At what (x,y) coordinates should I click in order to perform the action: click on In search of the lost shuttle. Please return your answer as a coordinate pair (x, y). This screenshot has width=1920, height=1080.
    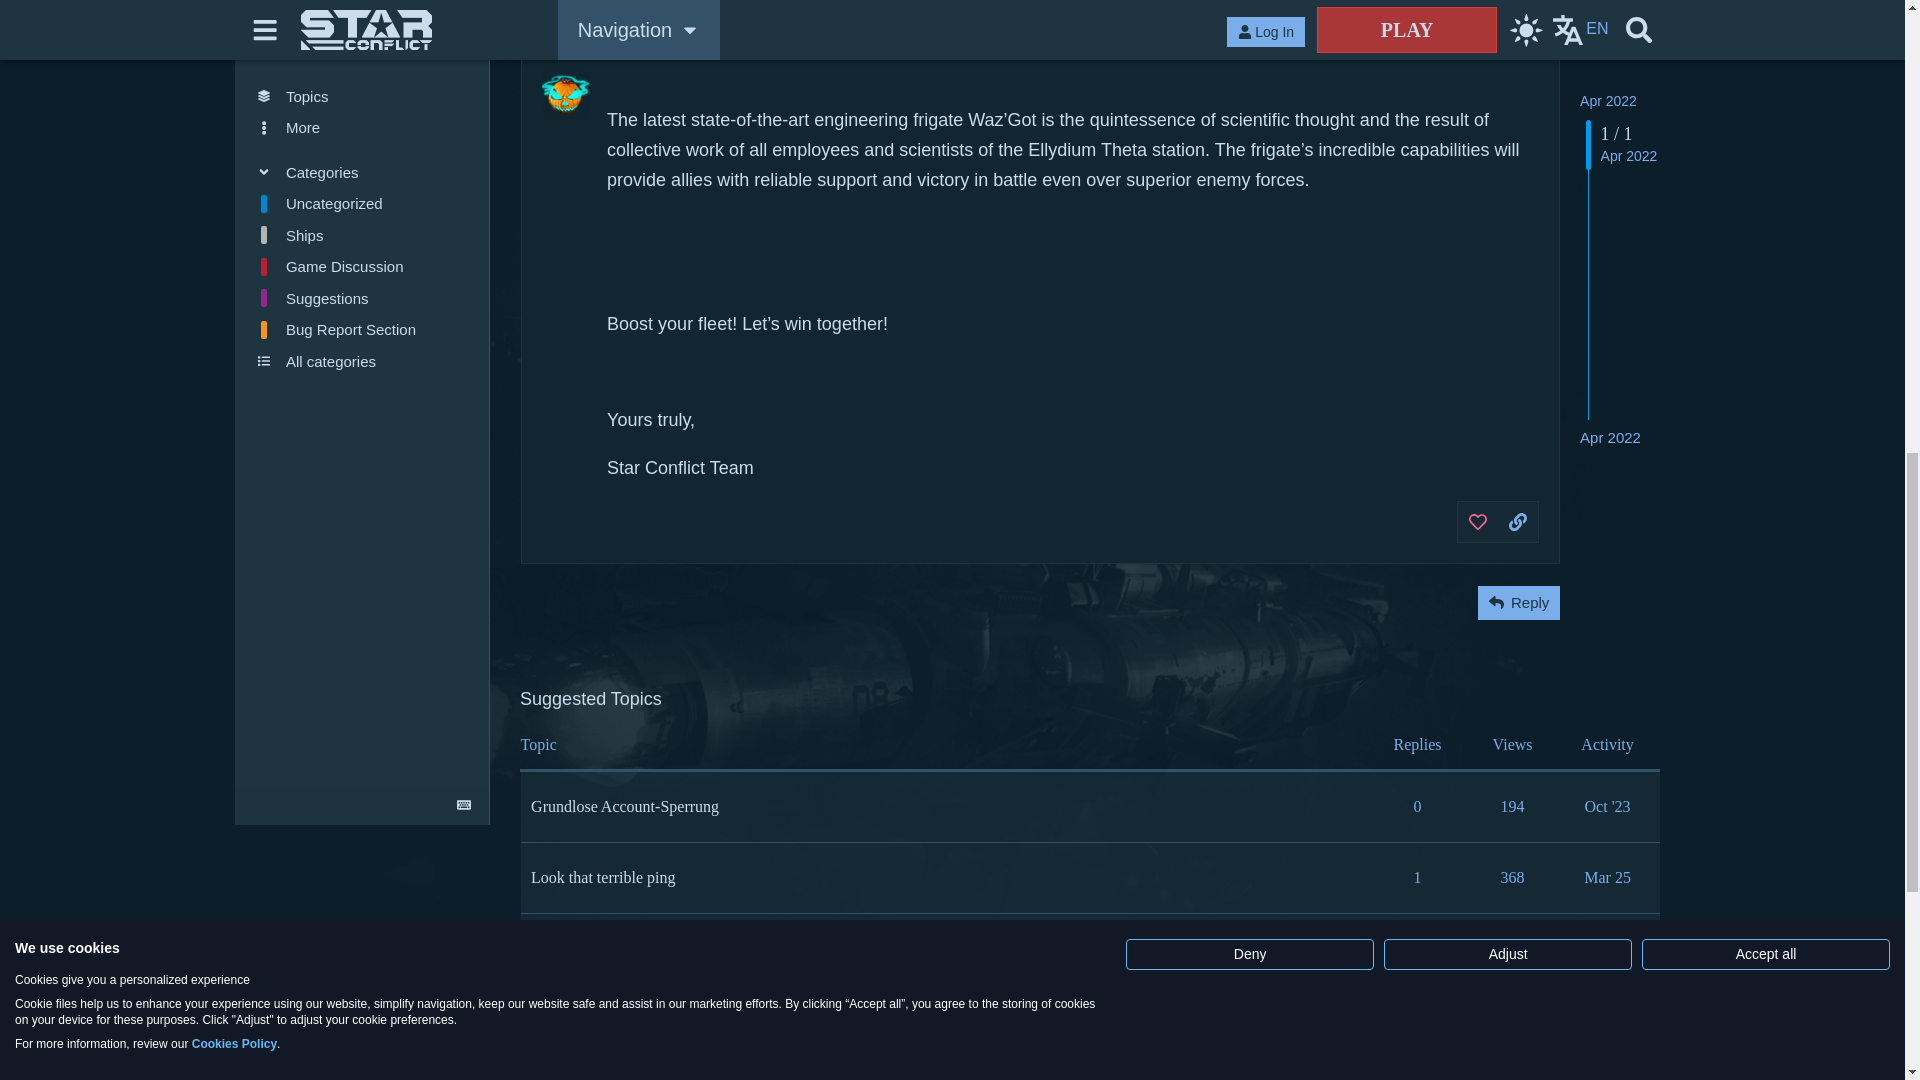
    Looking at the image, I should click on (618, 938).